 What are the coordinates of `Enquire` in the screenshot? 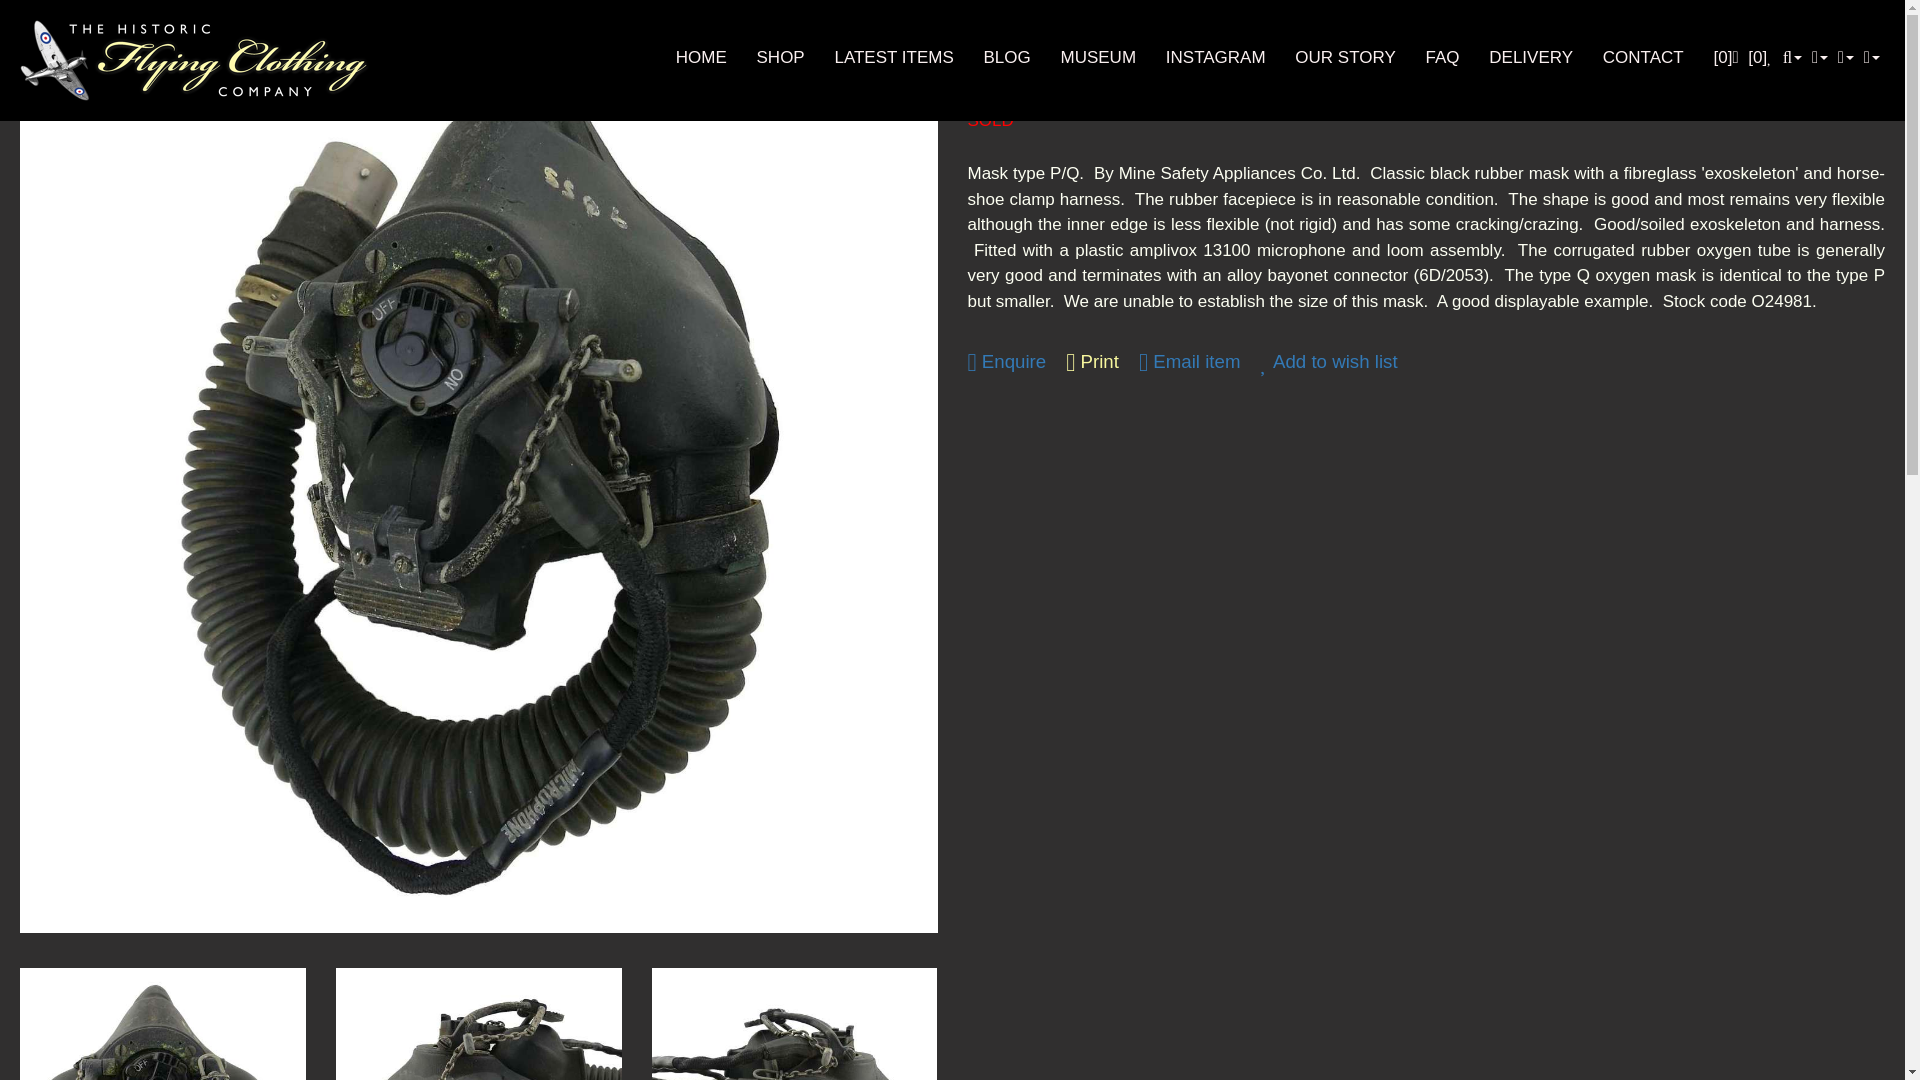 It's located at (1006, 362).